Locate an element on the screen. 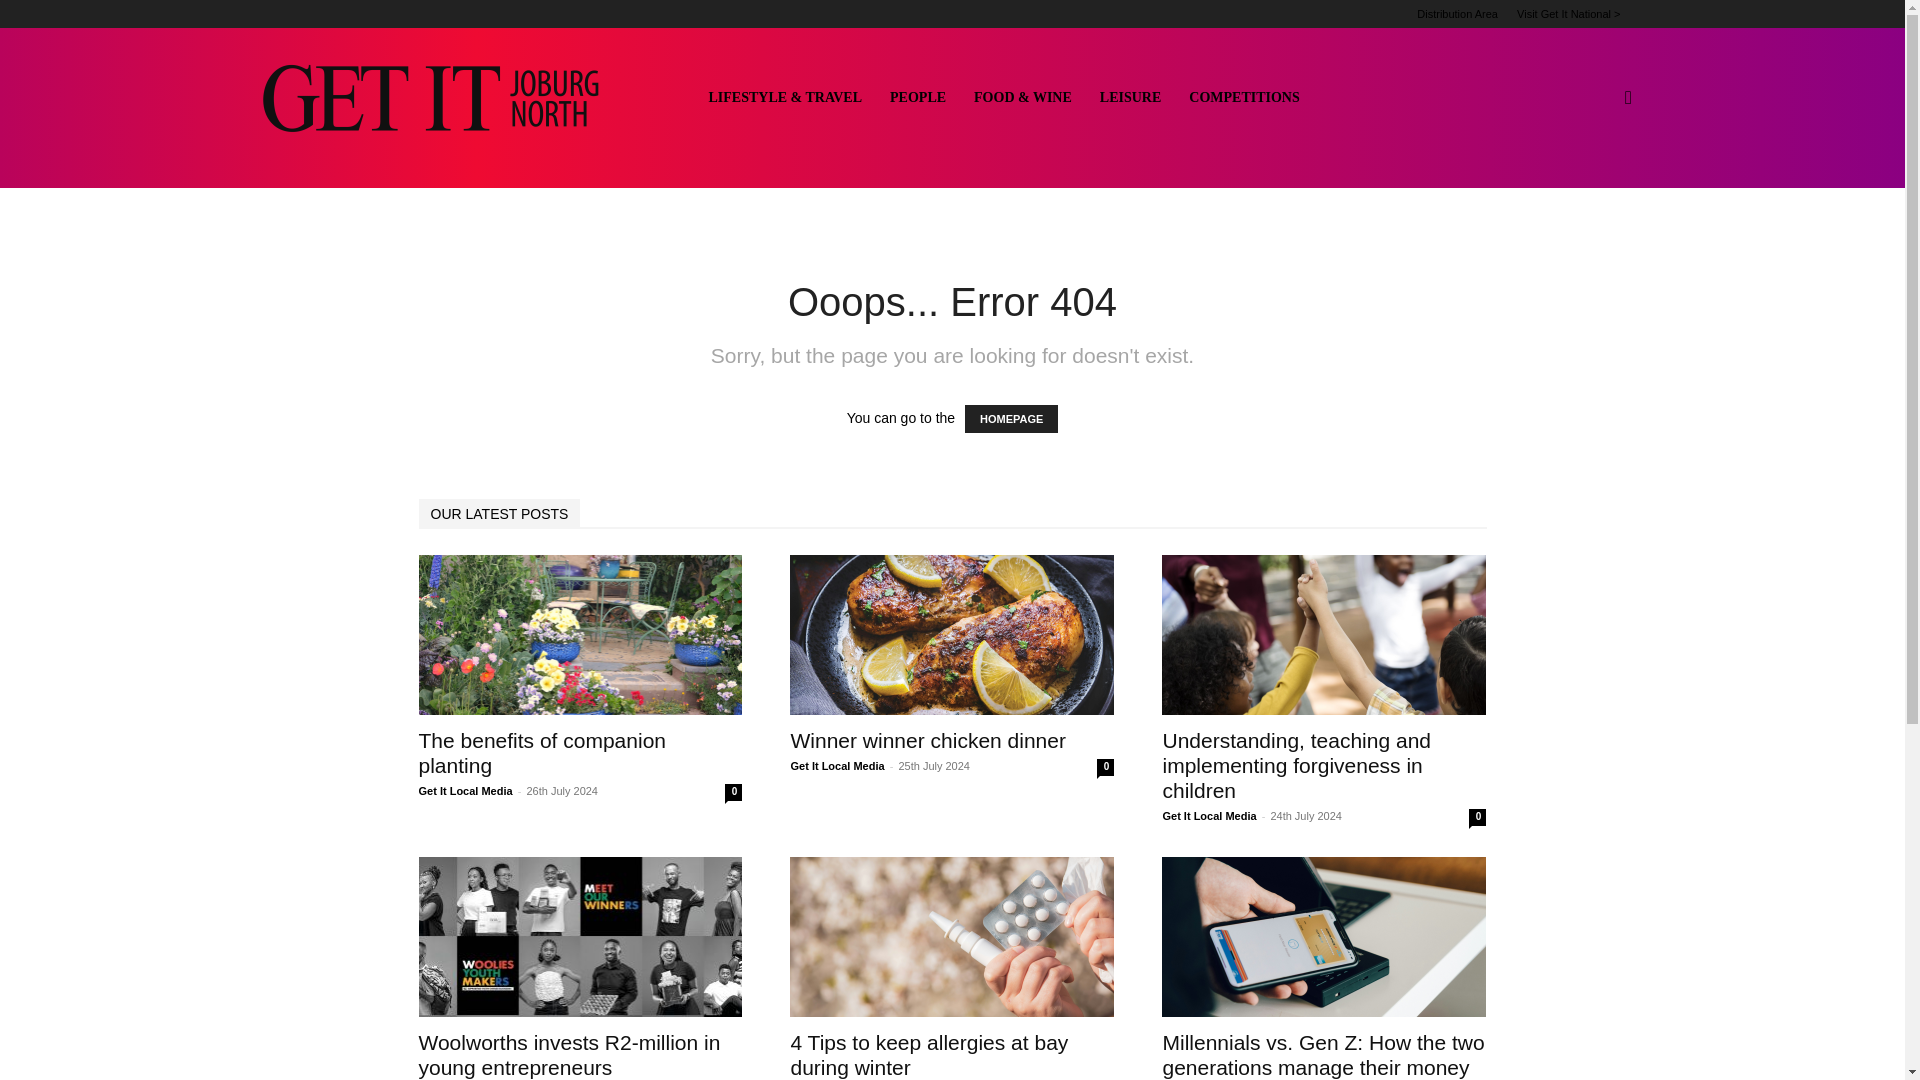  Woolworths invests R2-million in young entrepreneurs is located at coordinates (569, 1054).